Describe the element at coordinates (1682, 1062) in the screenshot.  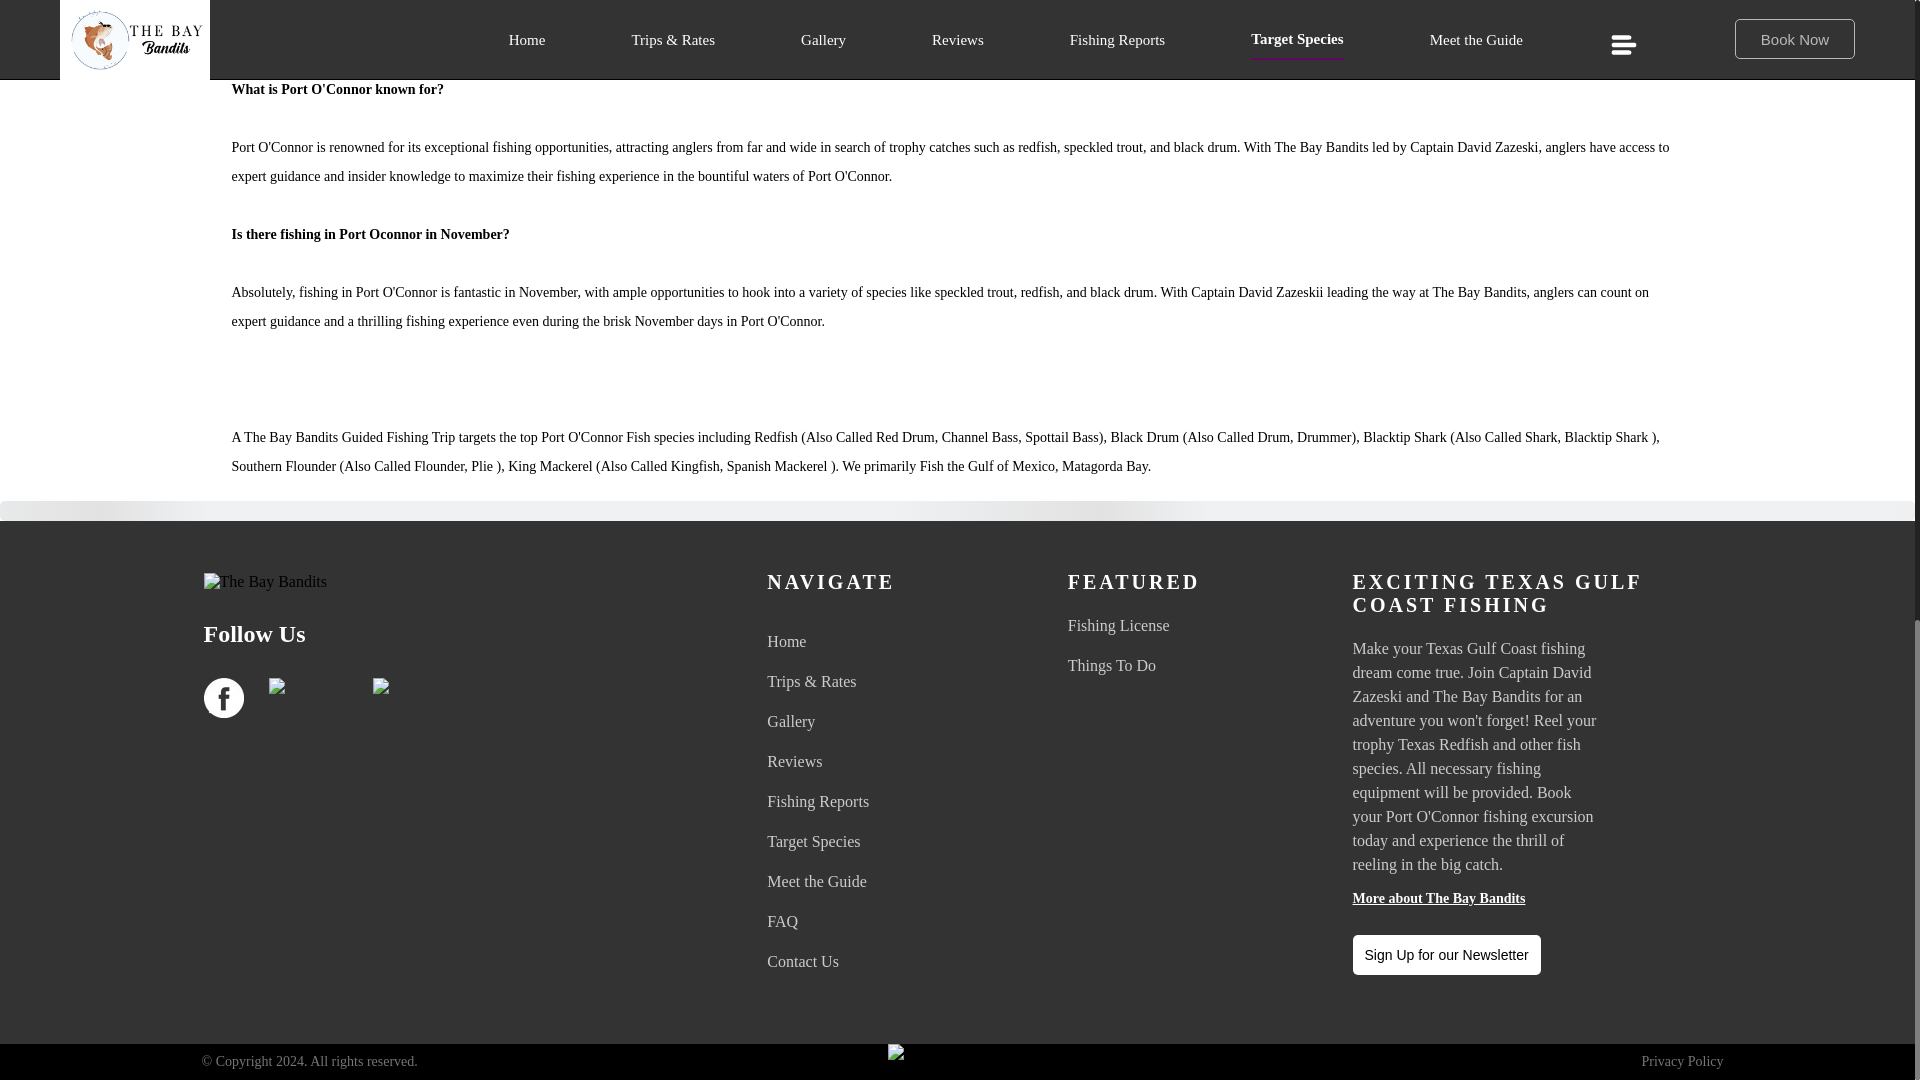
I see `Privacy Policy` at that location.